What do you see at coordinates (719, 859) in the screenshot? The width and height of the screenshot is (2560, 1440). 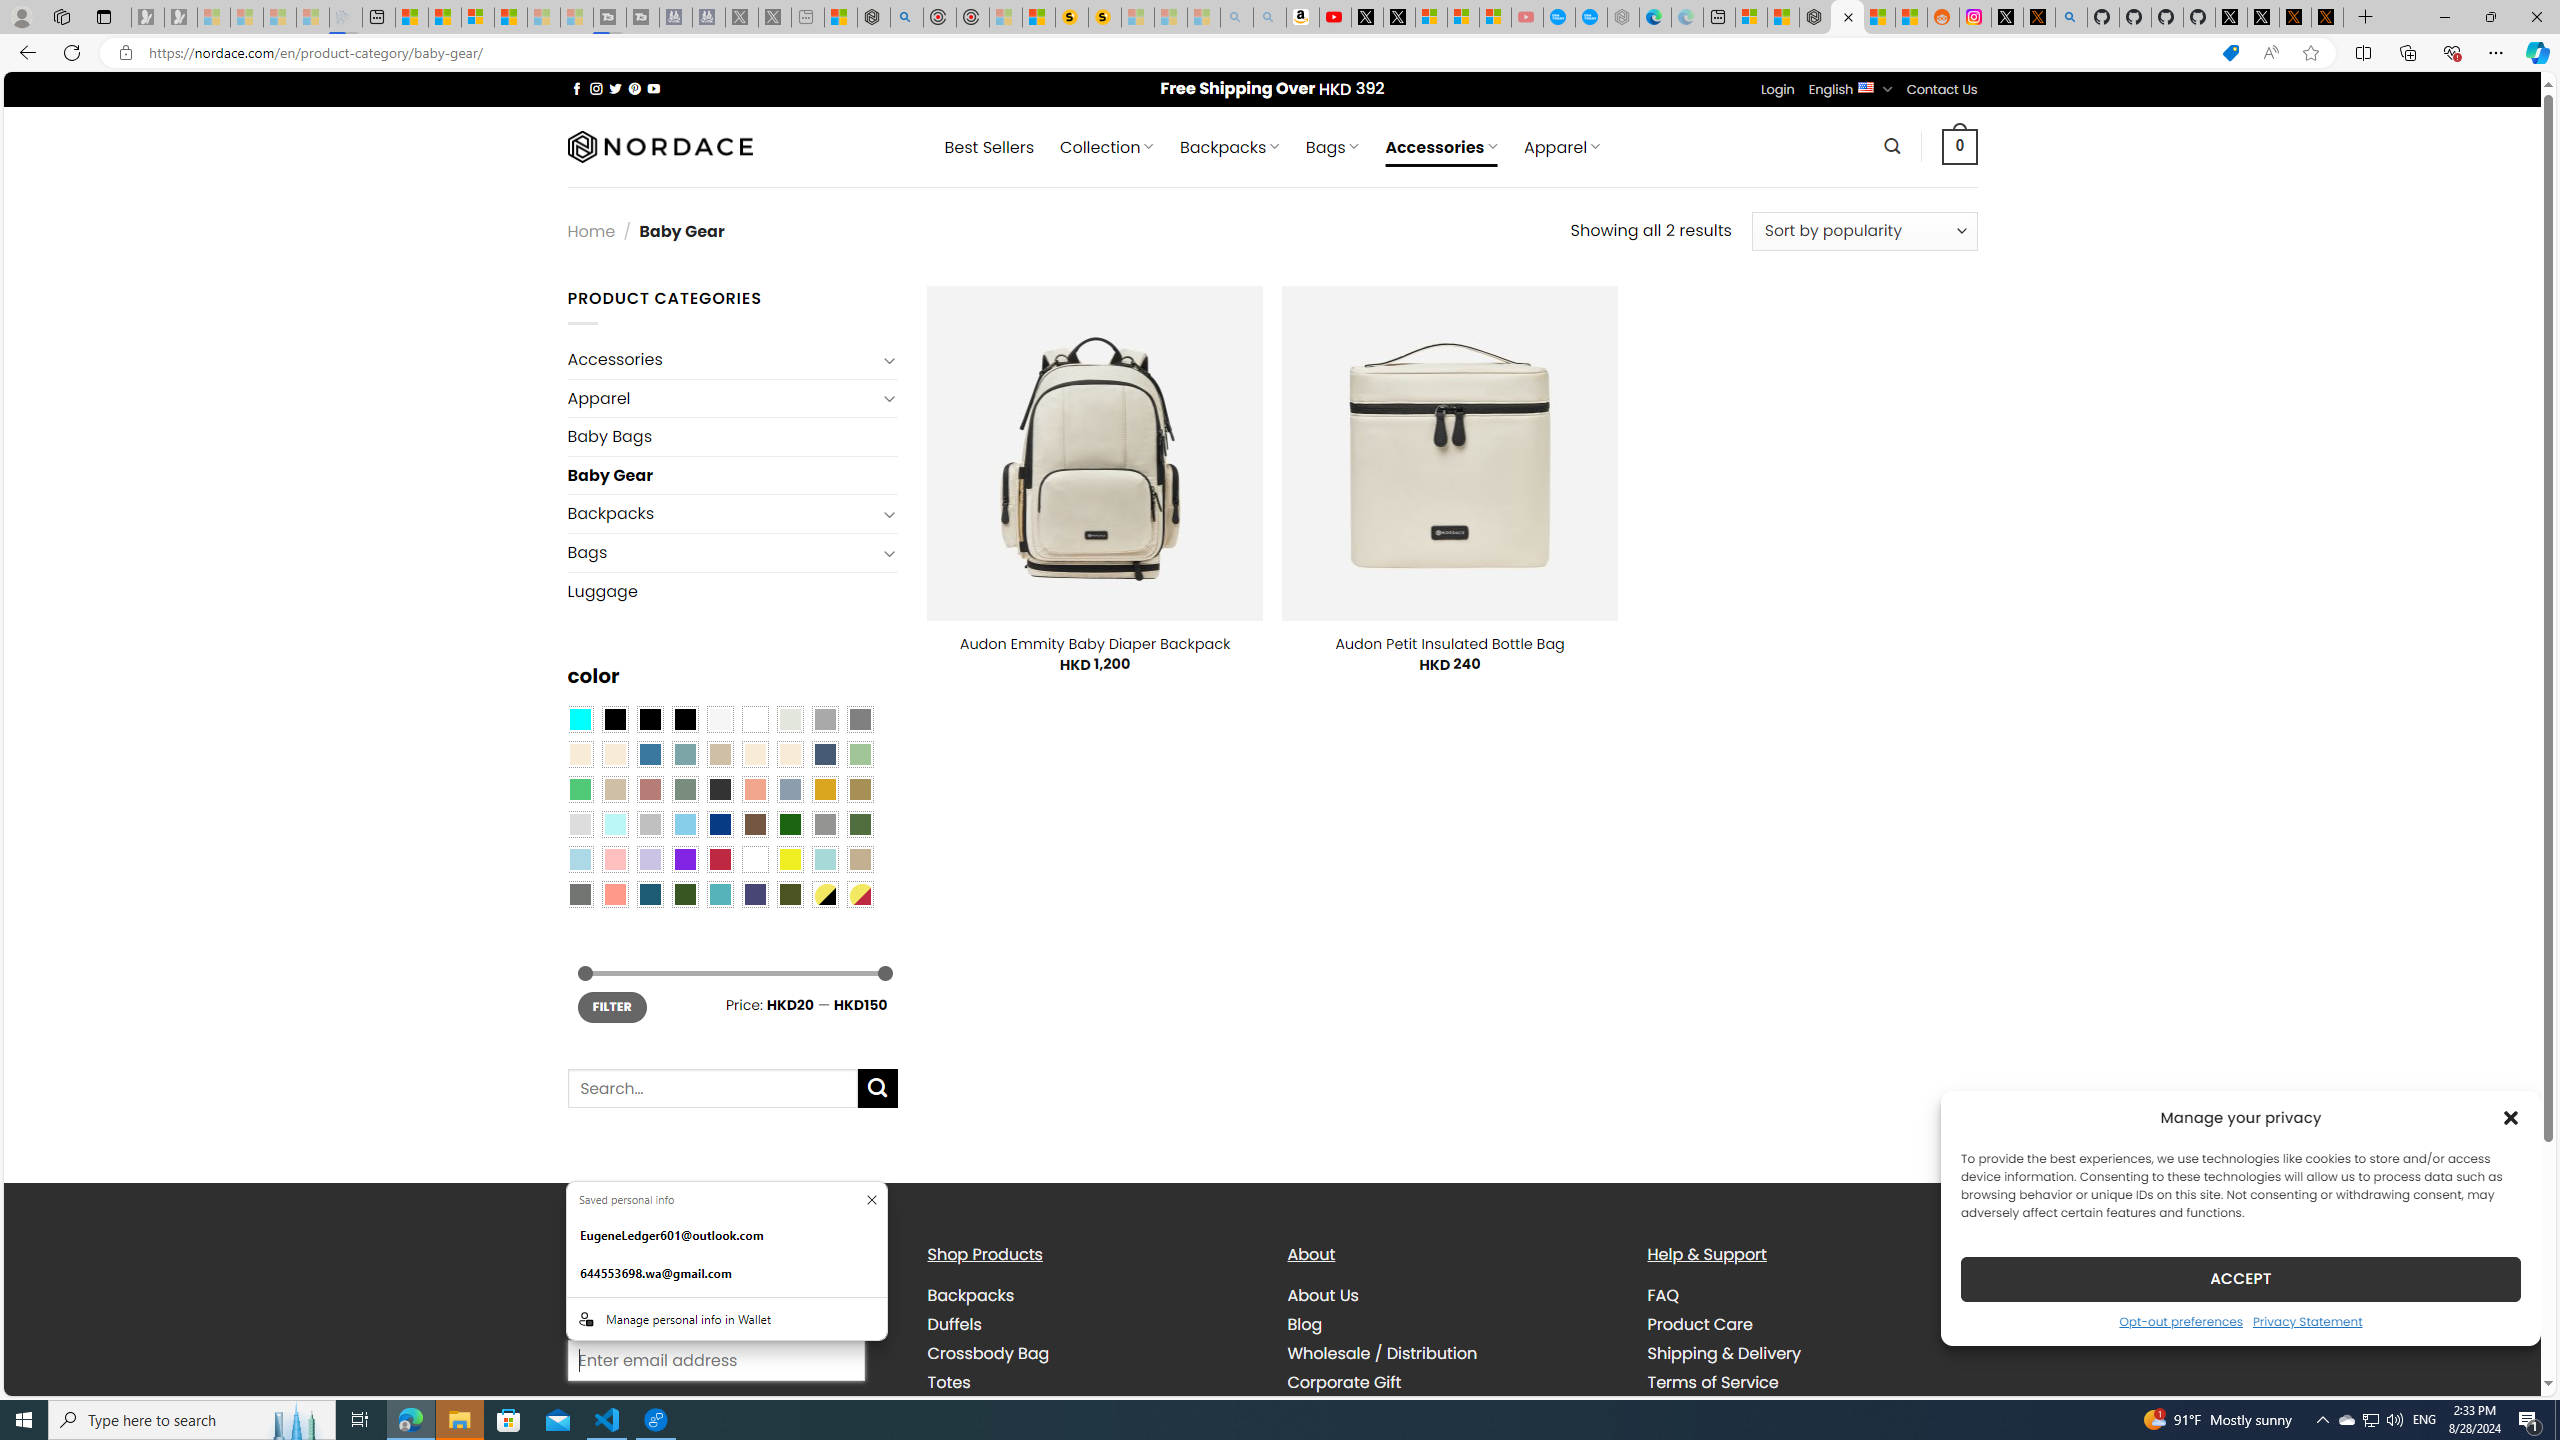 I see `Red` at bounding box center [719, 859].